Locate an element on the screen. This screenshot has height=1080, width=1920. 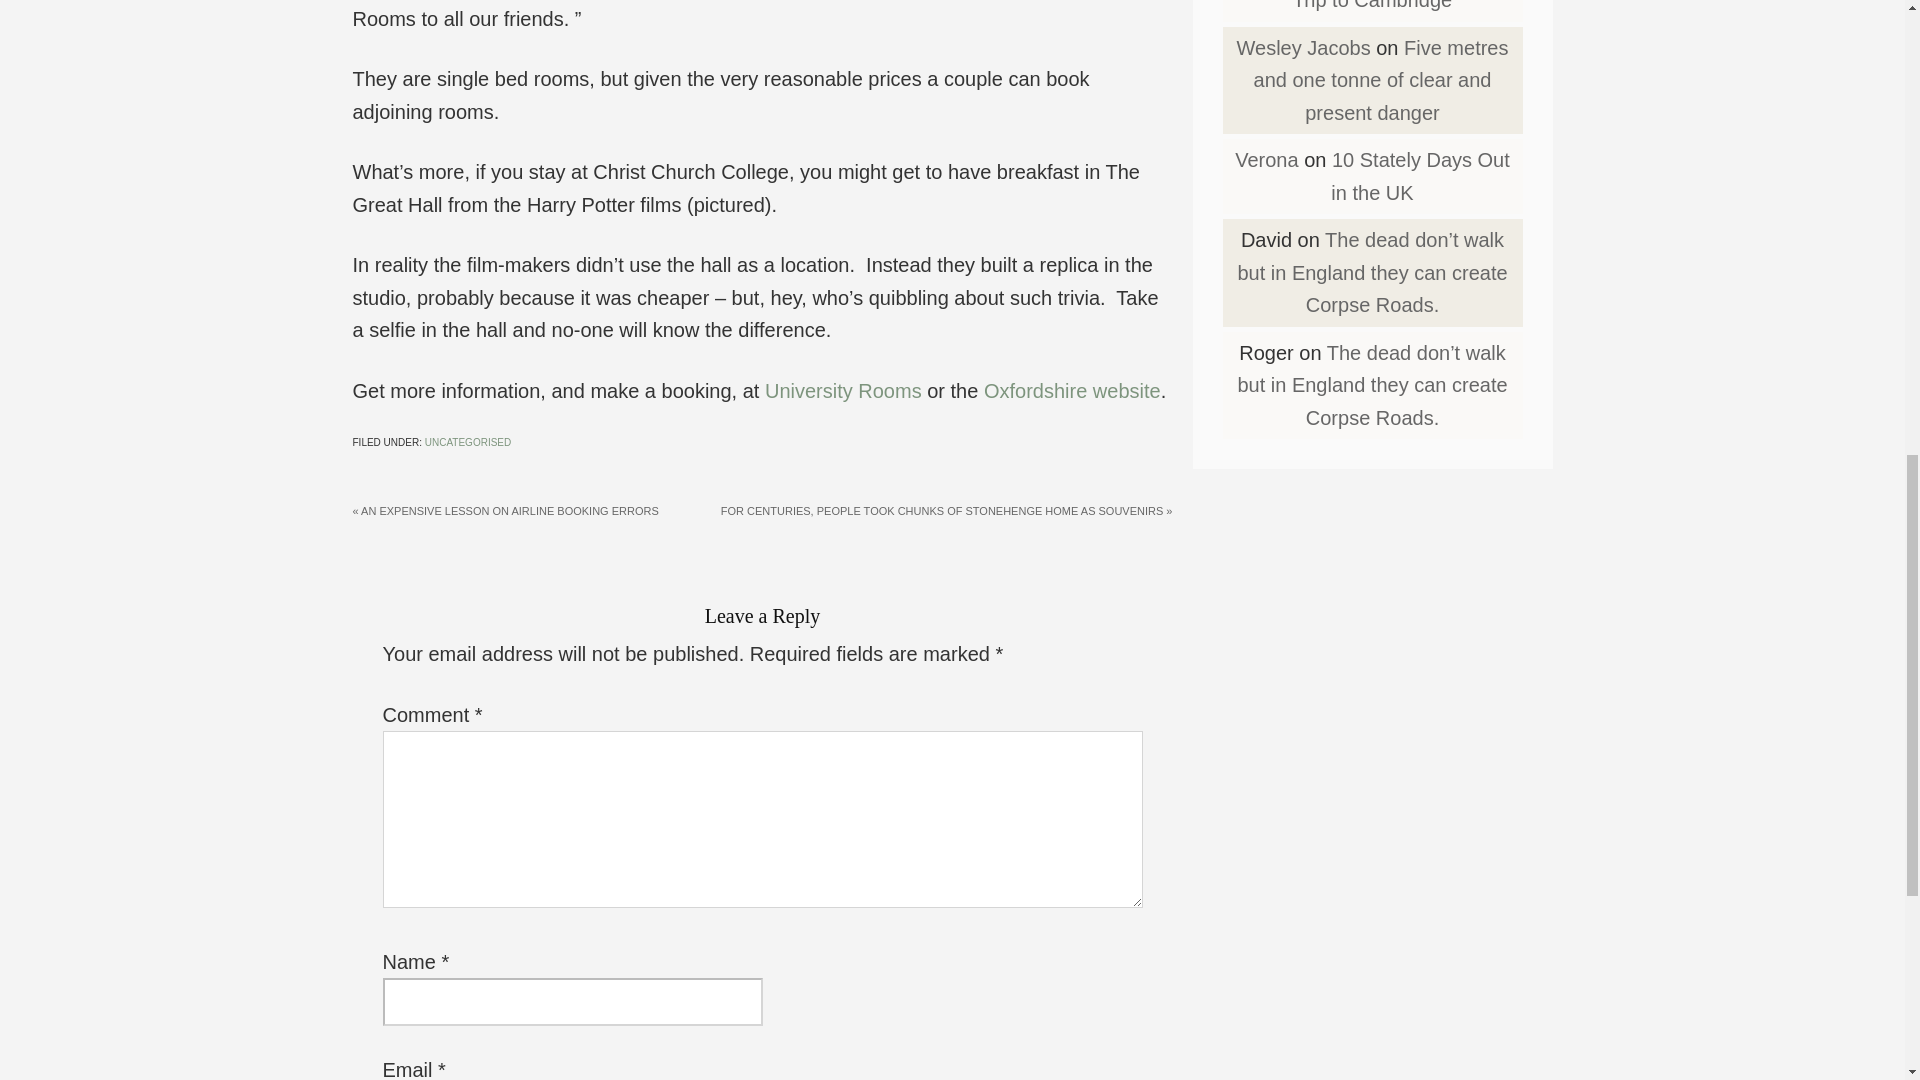
Five metres and one tonne of clear and present danger is located at coordinates (1381, 80).